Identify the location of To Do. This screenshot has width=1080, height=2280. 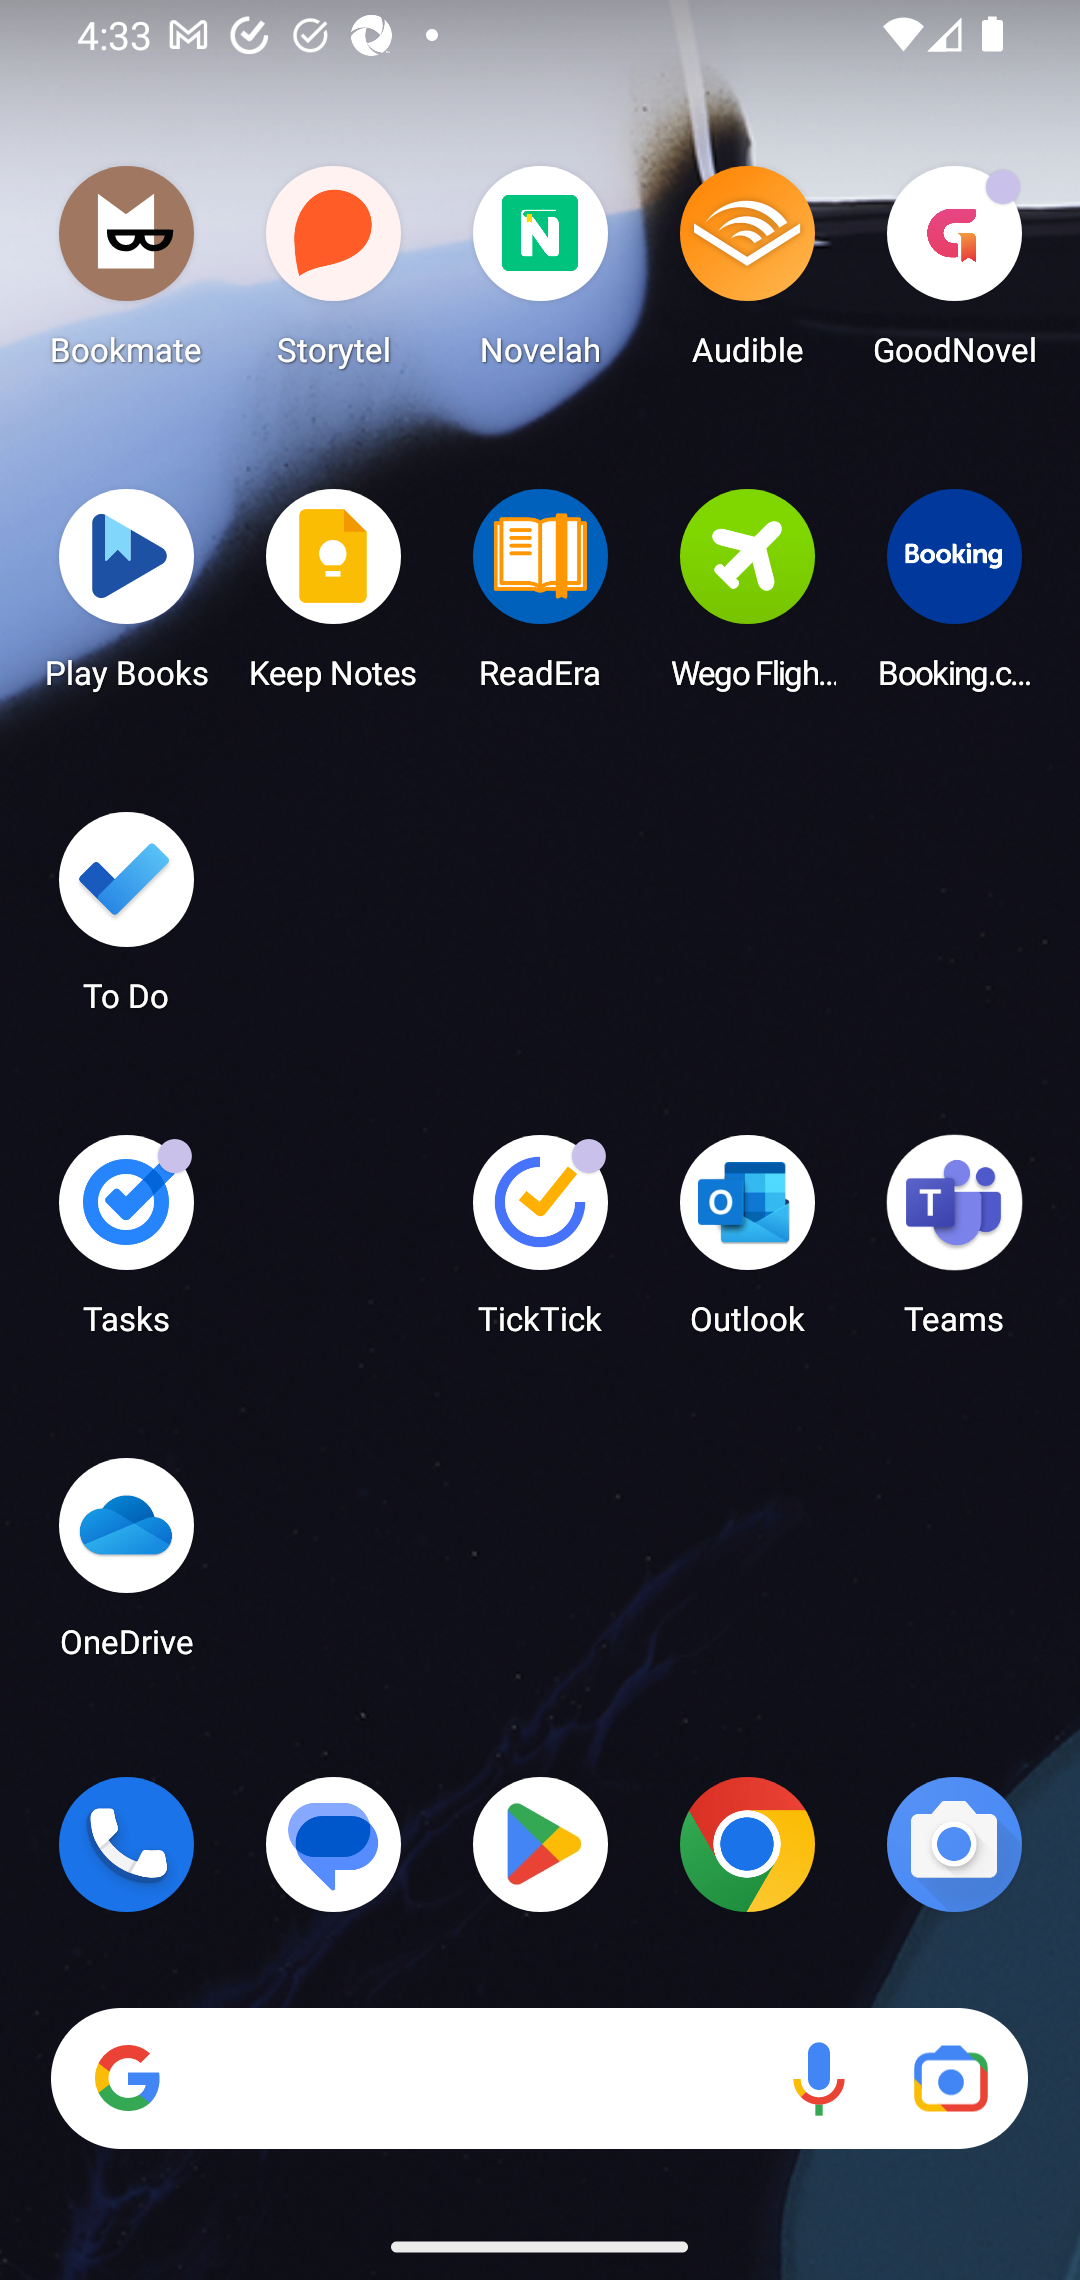
(126, 921).